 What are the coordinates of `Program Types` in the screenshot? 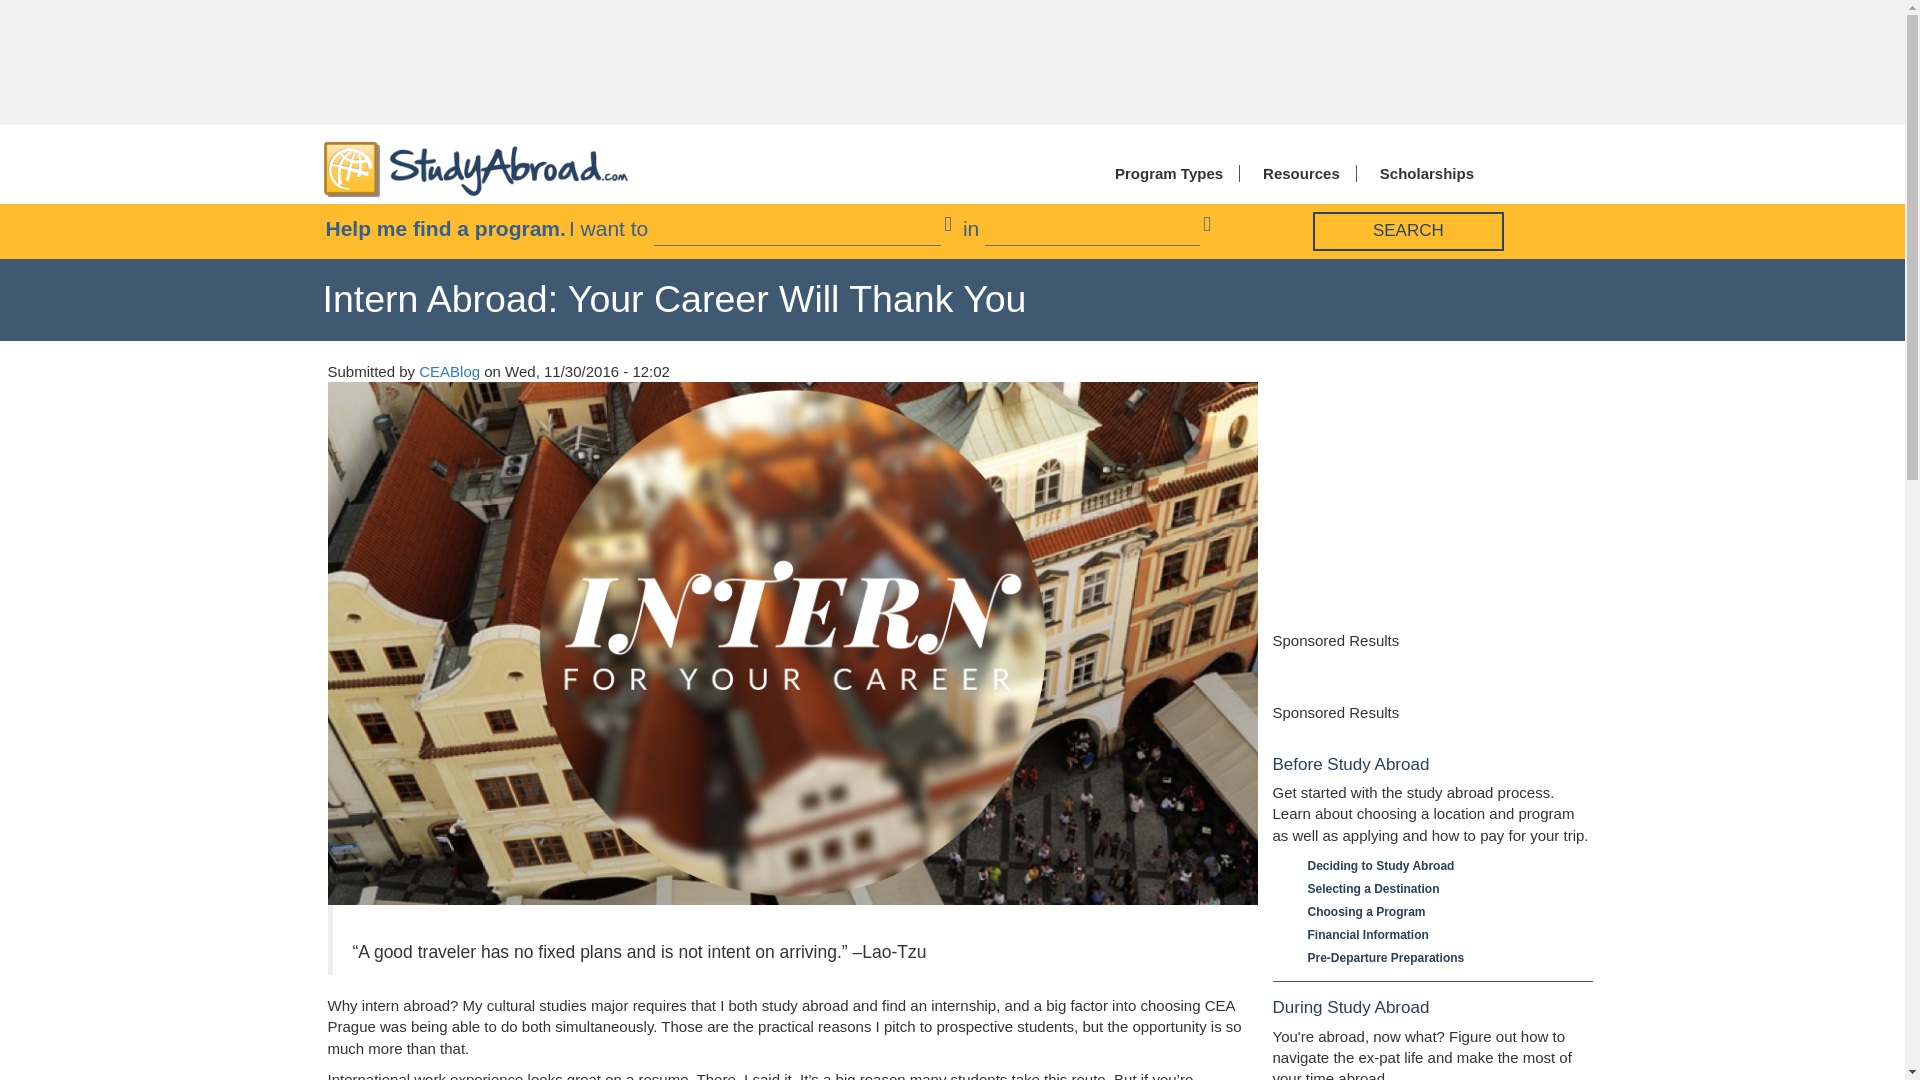 It's located at (1165, 174).